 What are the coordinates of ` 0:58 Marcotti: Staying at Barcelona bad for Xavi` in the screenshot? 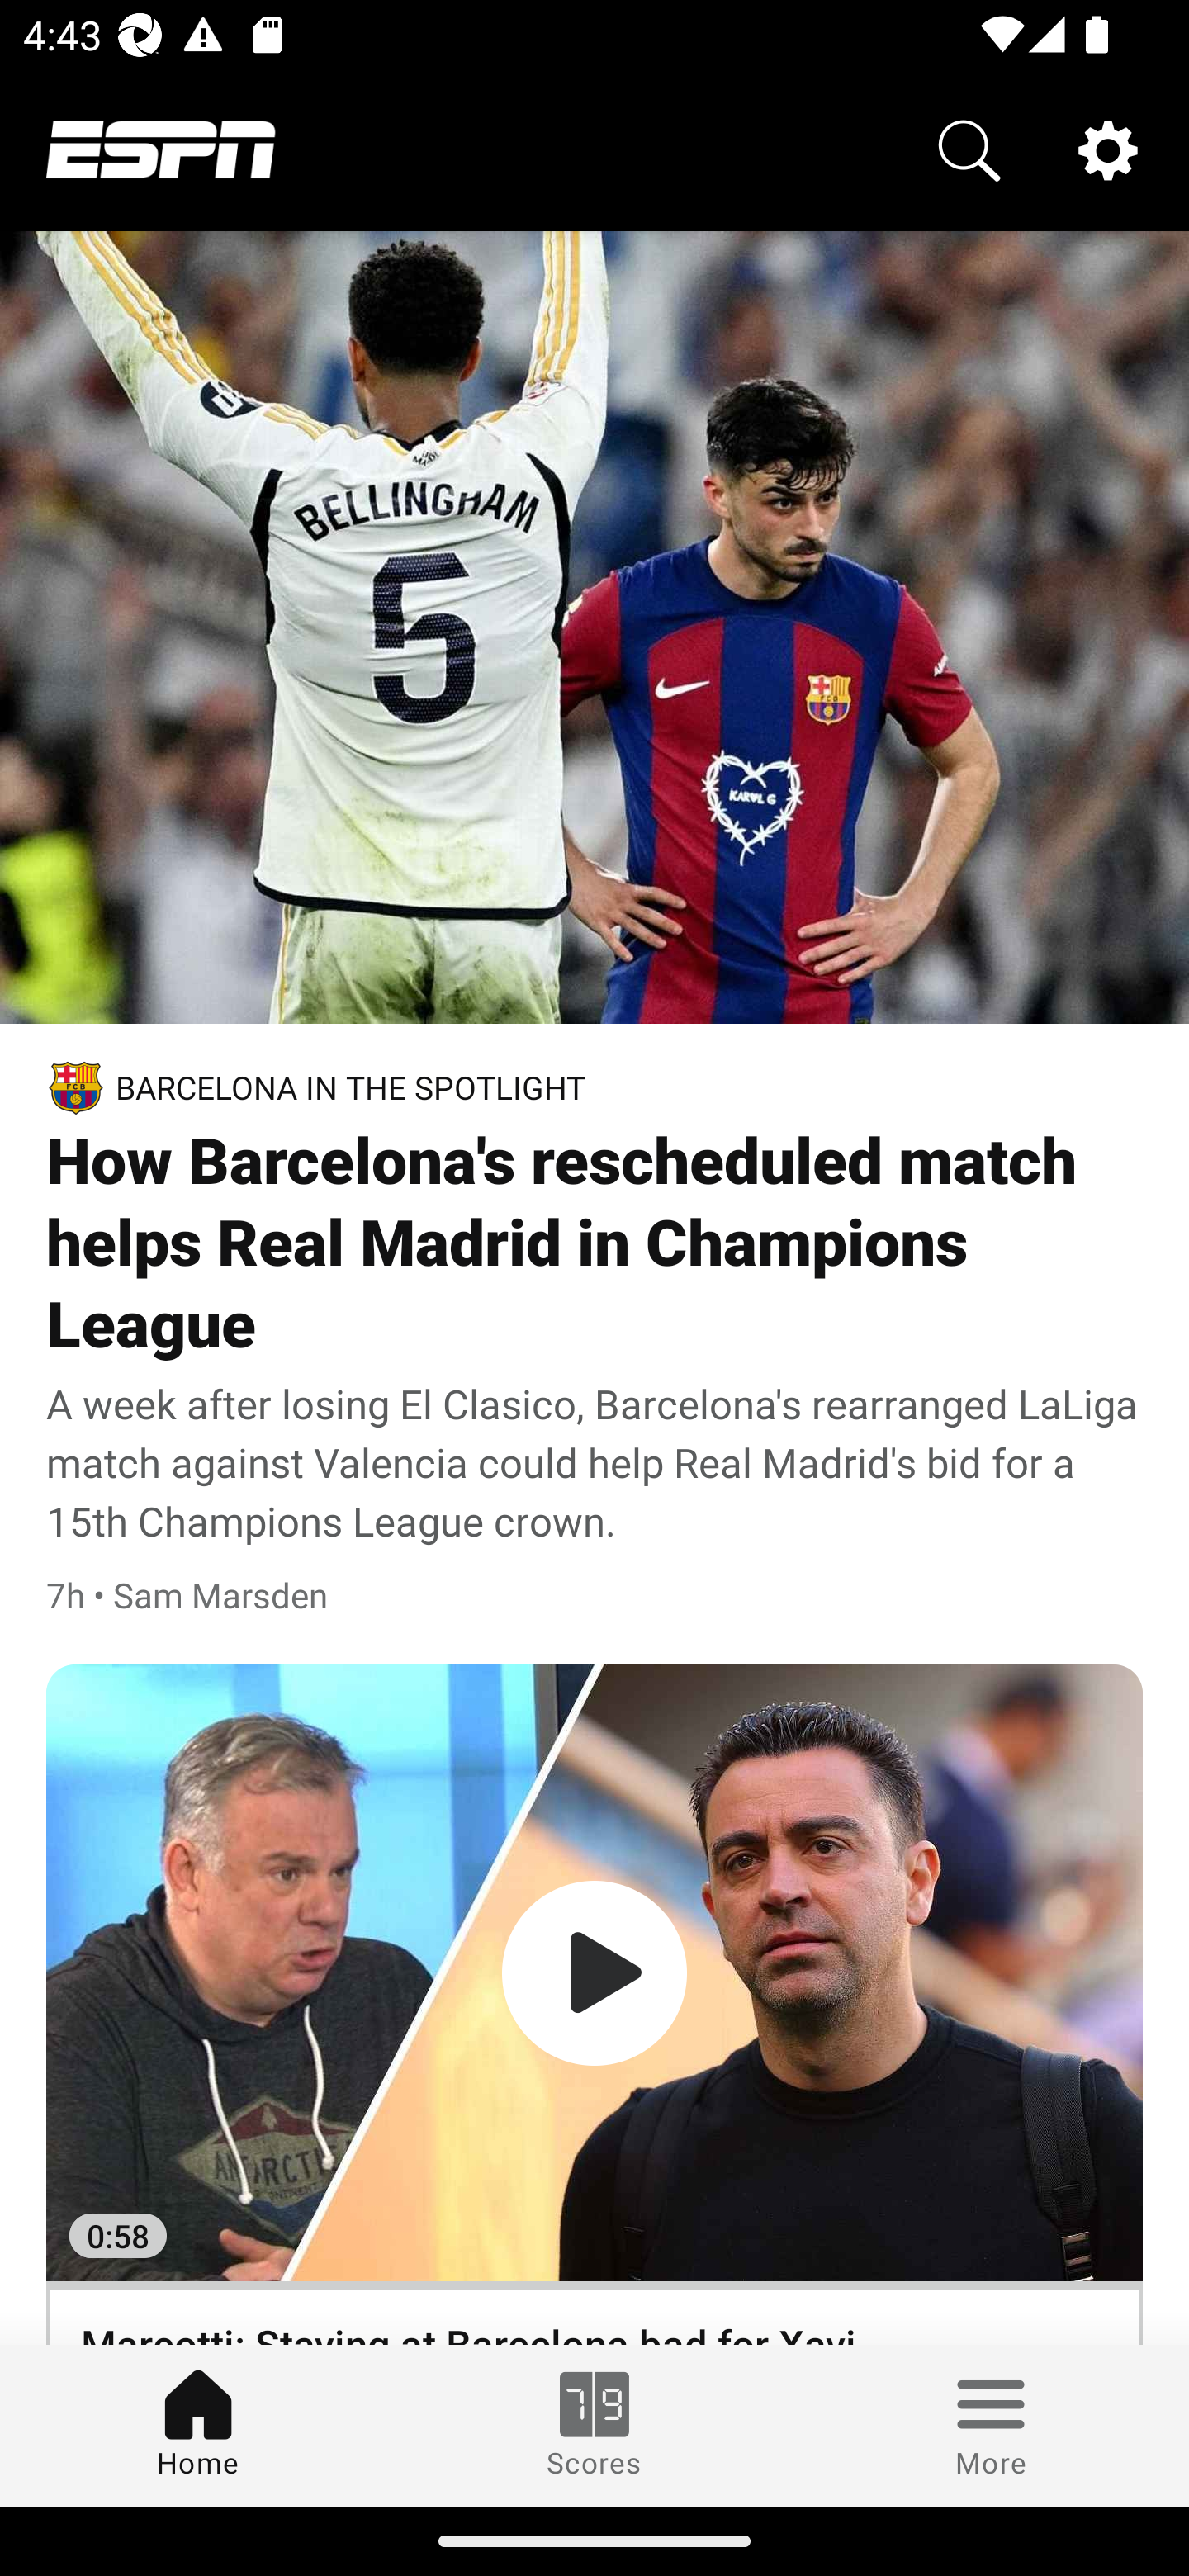 It's located at (594, 2004).